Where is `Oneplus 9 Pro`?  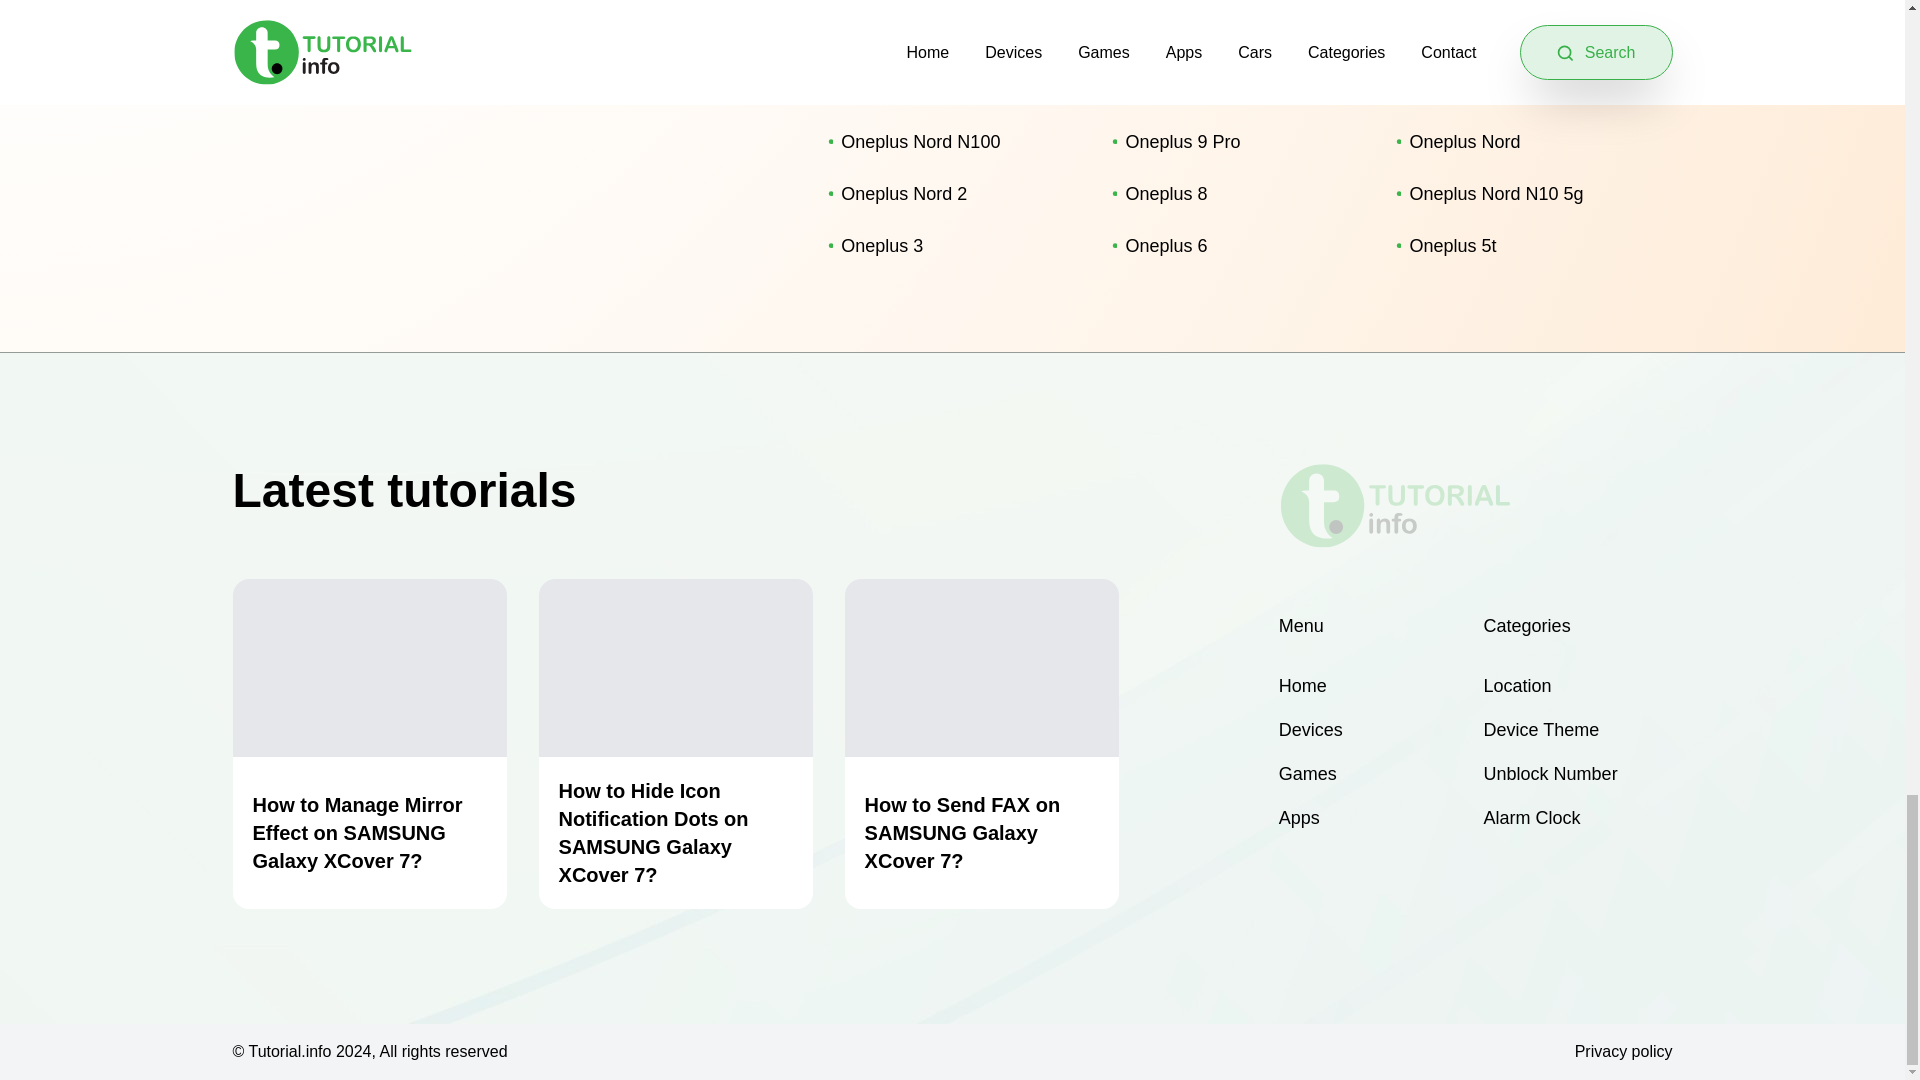
Oneplus 9 Pro is located at coordinates (1238, 142).